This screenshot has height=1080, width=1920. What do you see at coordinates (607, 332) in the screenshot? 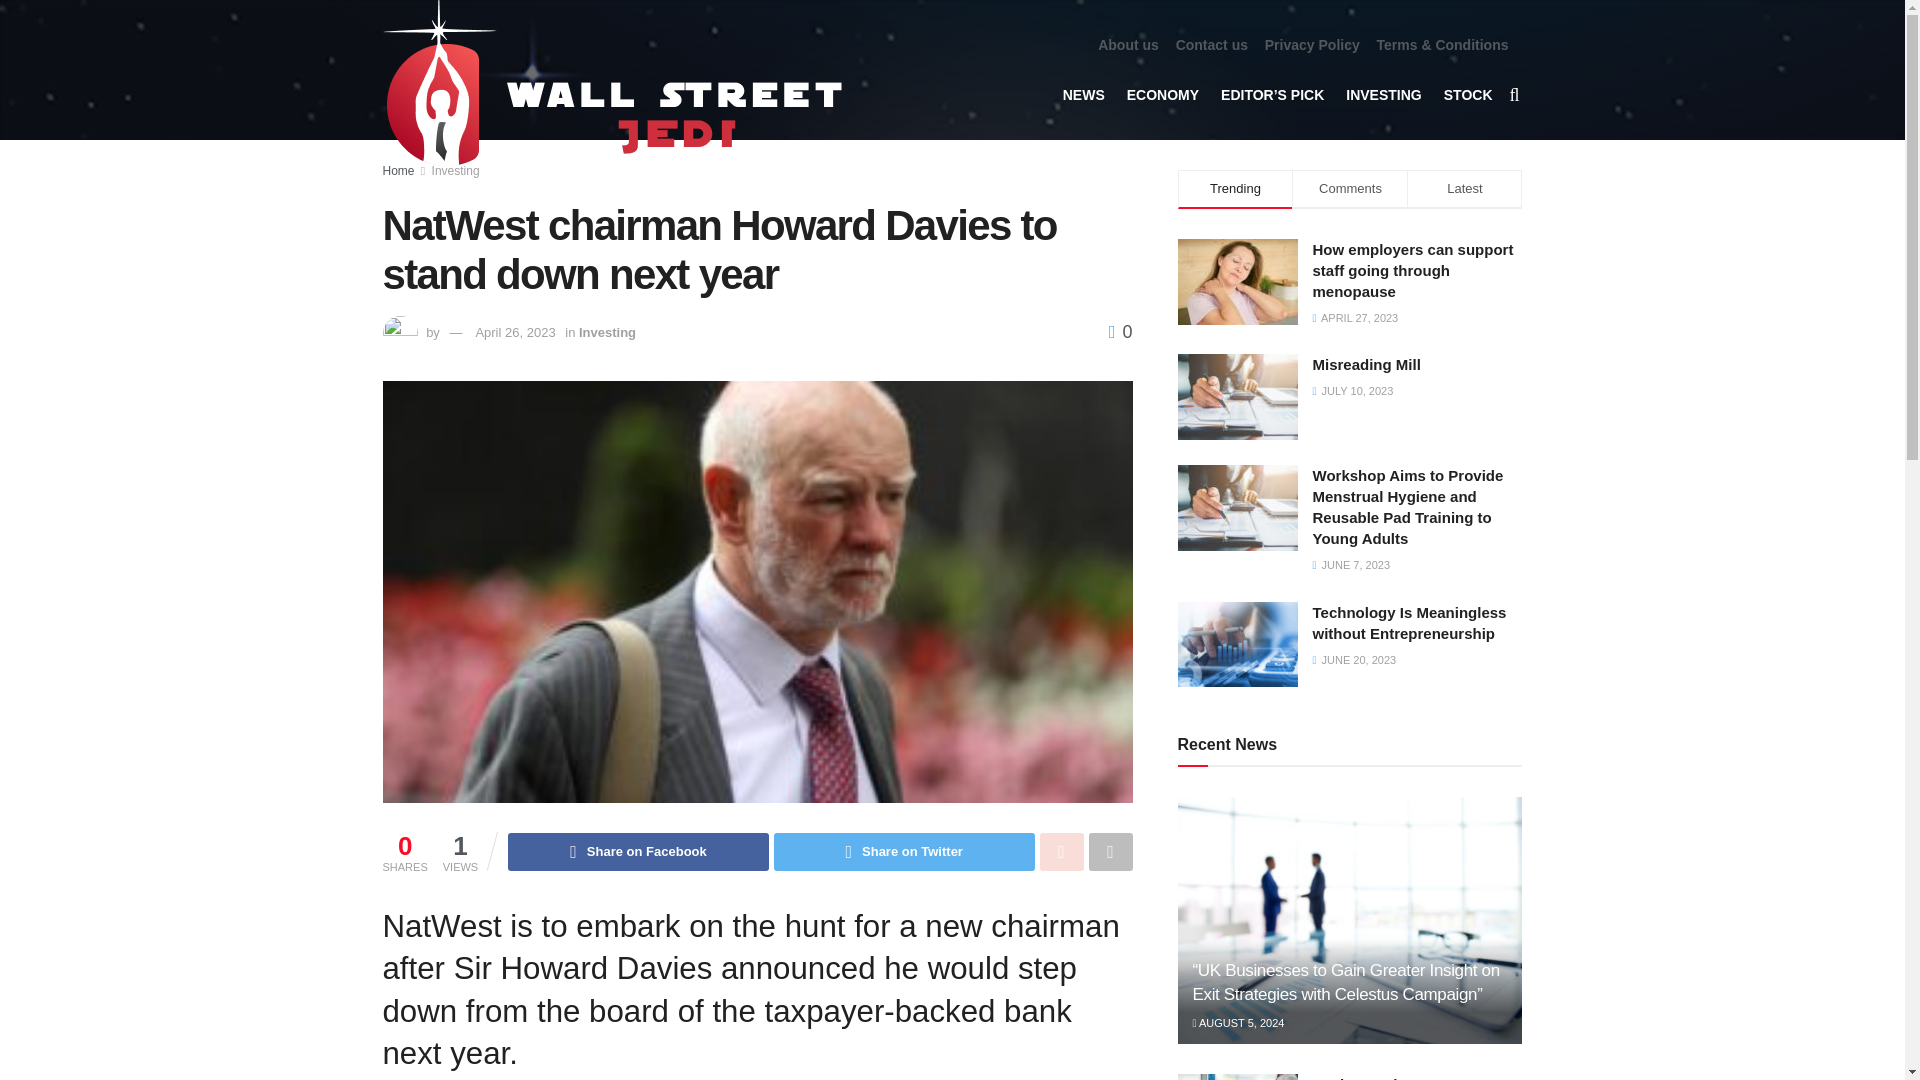
I see `Investing` at bounding box center [607, 332].